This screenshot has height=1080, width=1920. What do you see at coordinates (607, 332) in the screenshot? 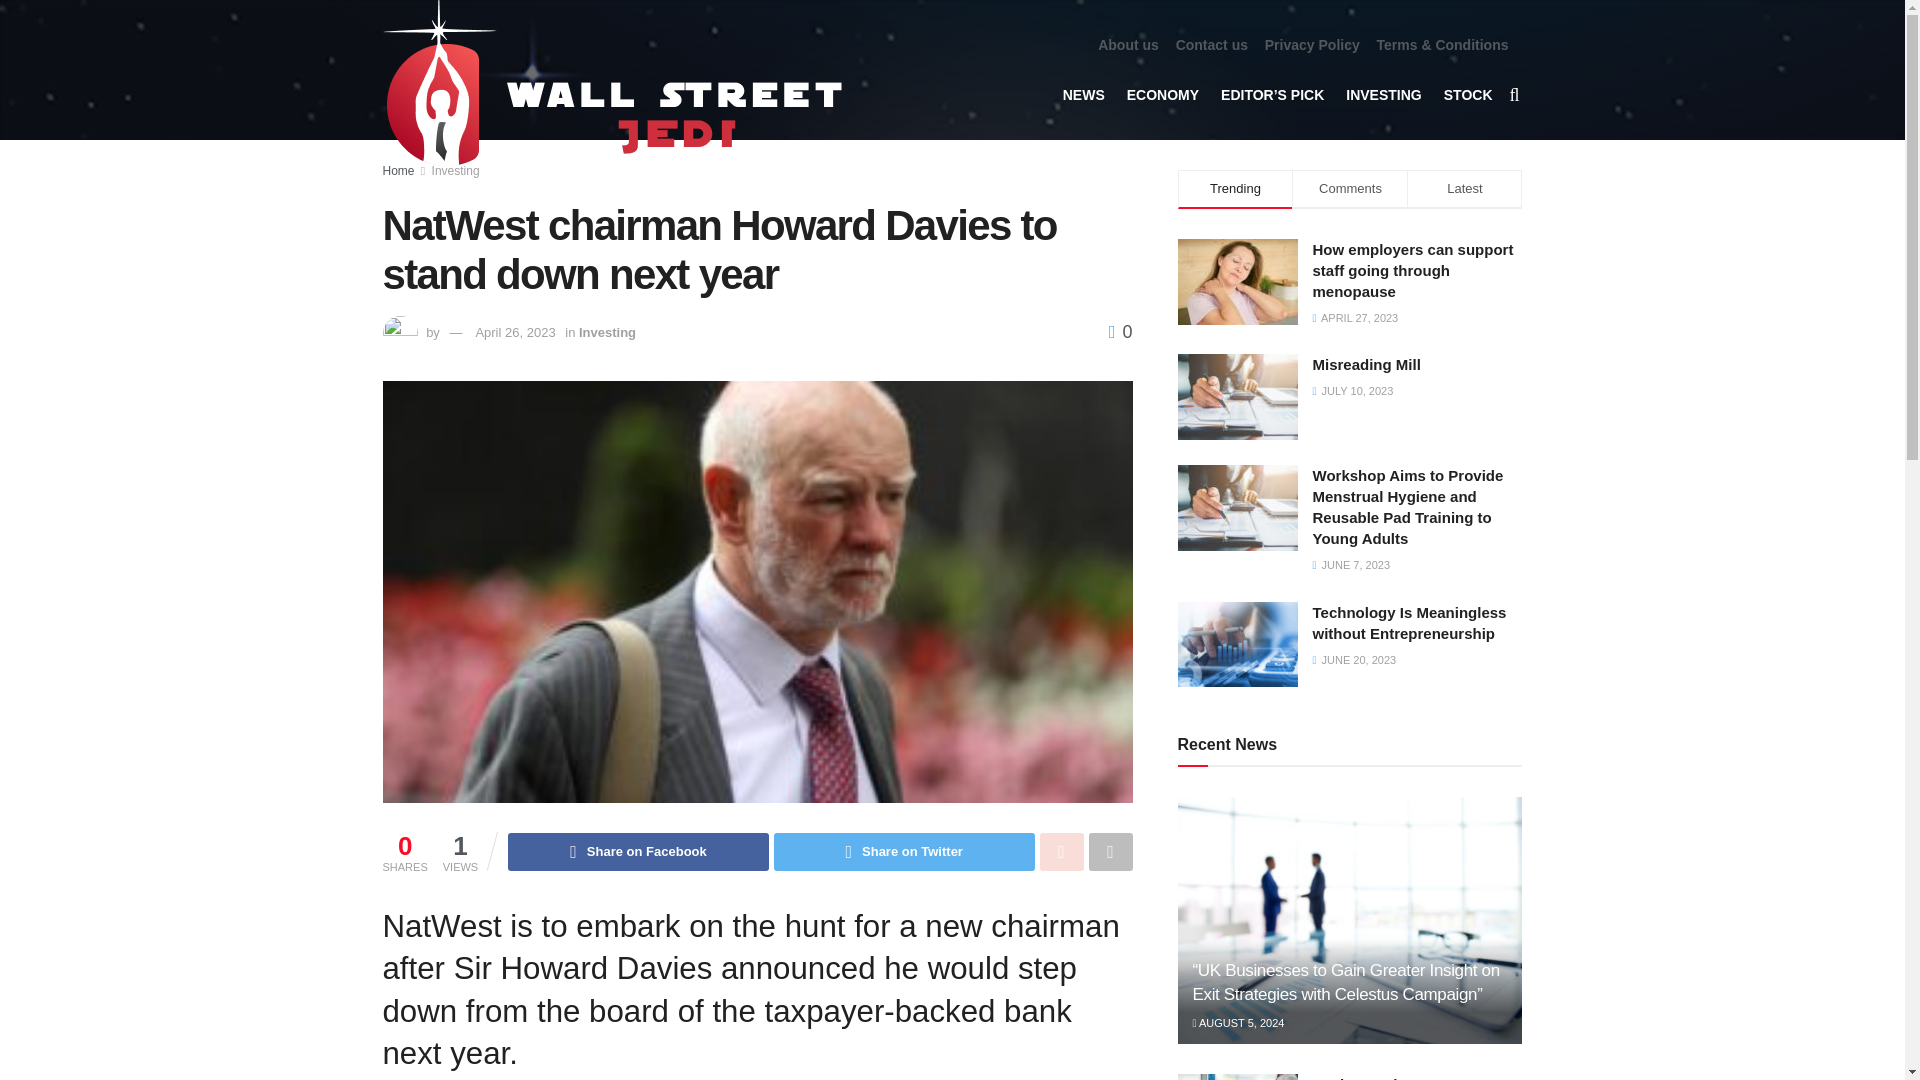
I see `Investing` at bounding box center [607, 332].